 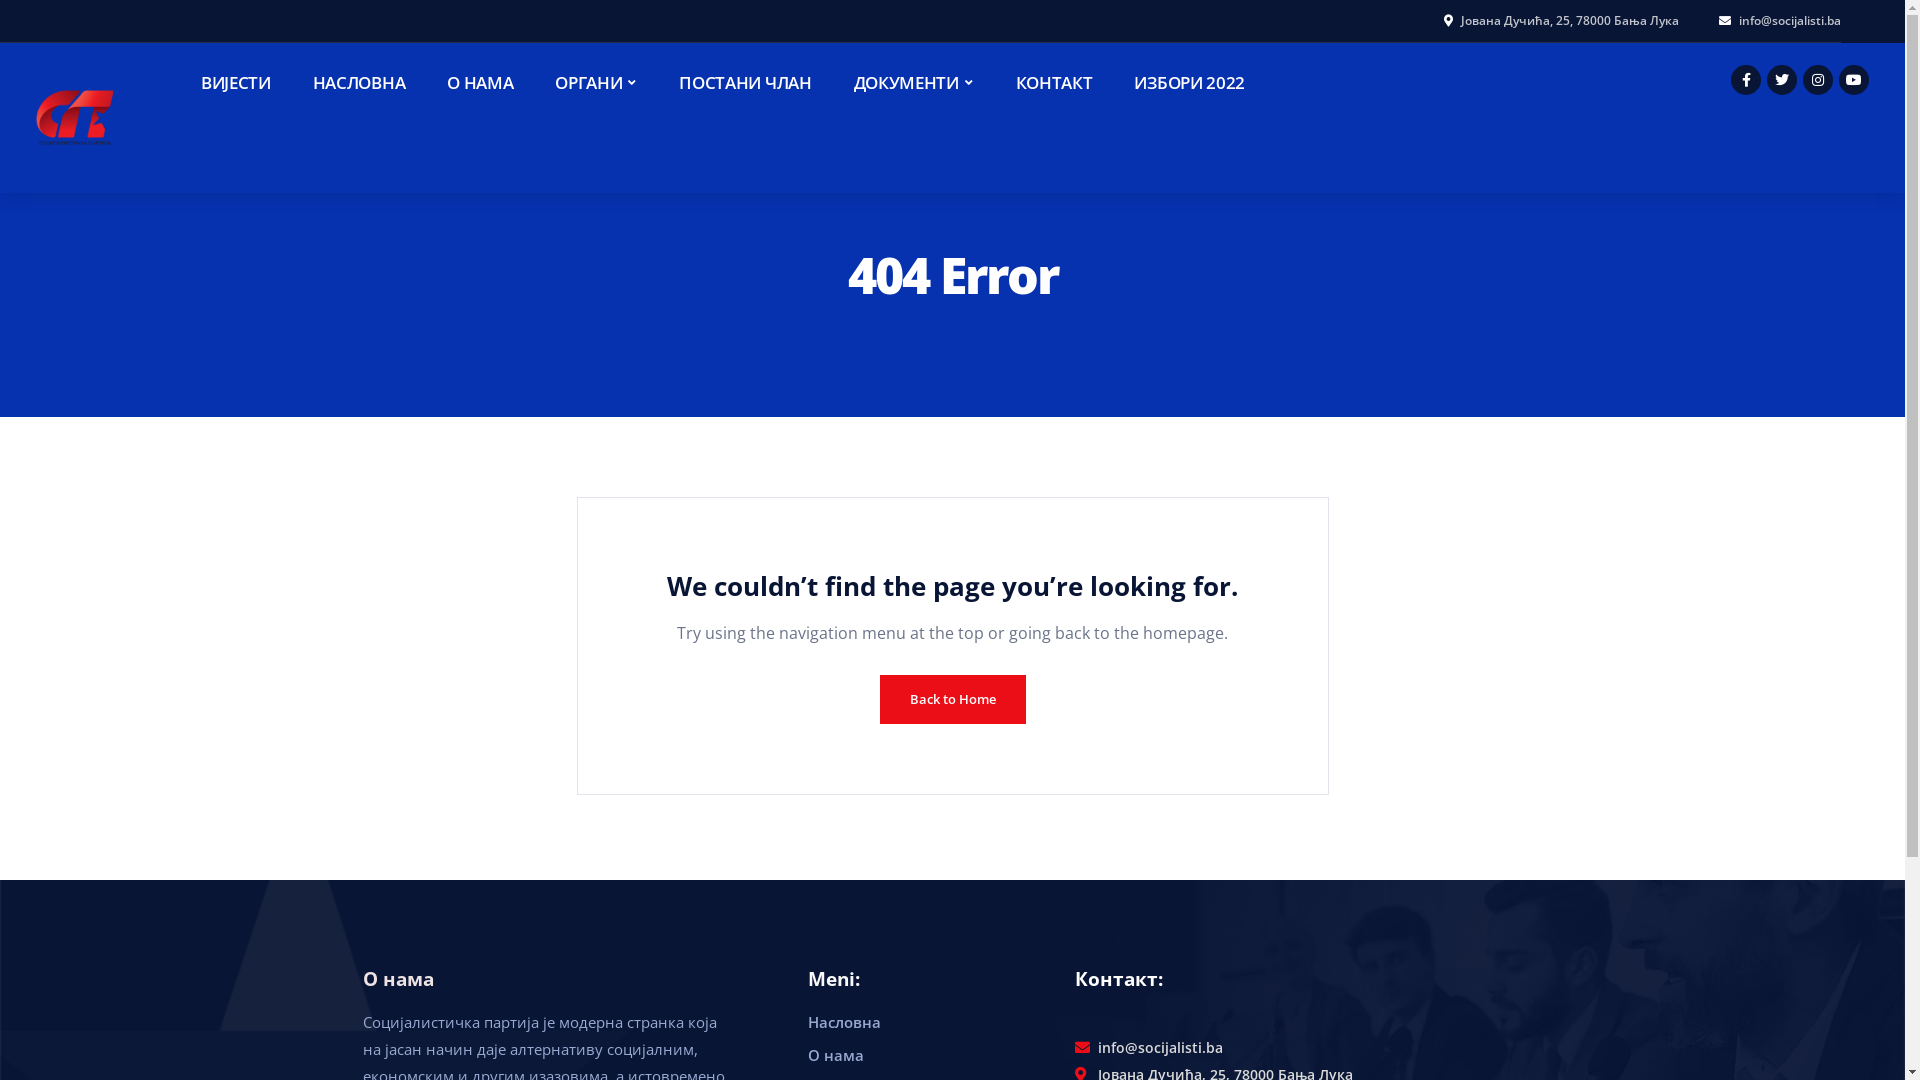 What do you see at coordinates (953, 700) in the screenshot?
I see `Back to Home` at bounding box center [953, 700].